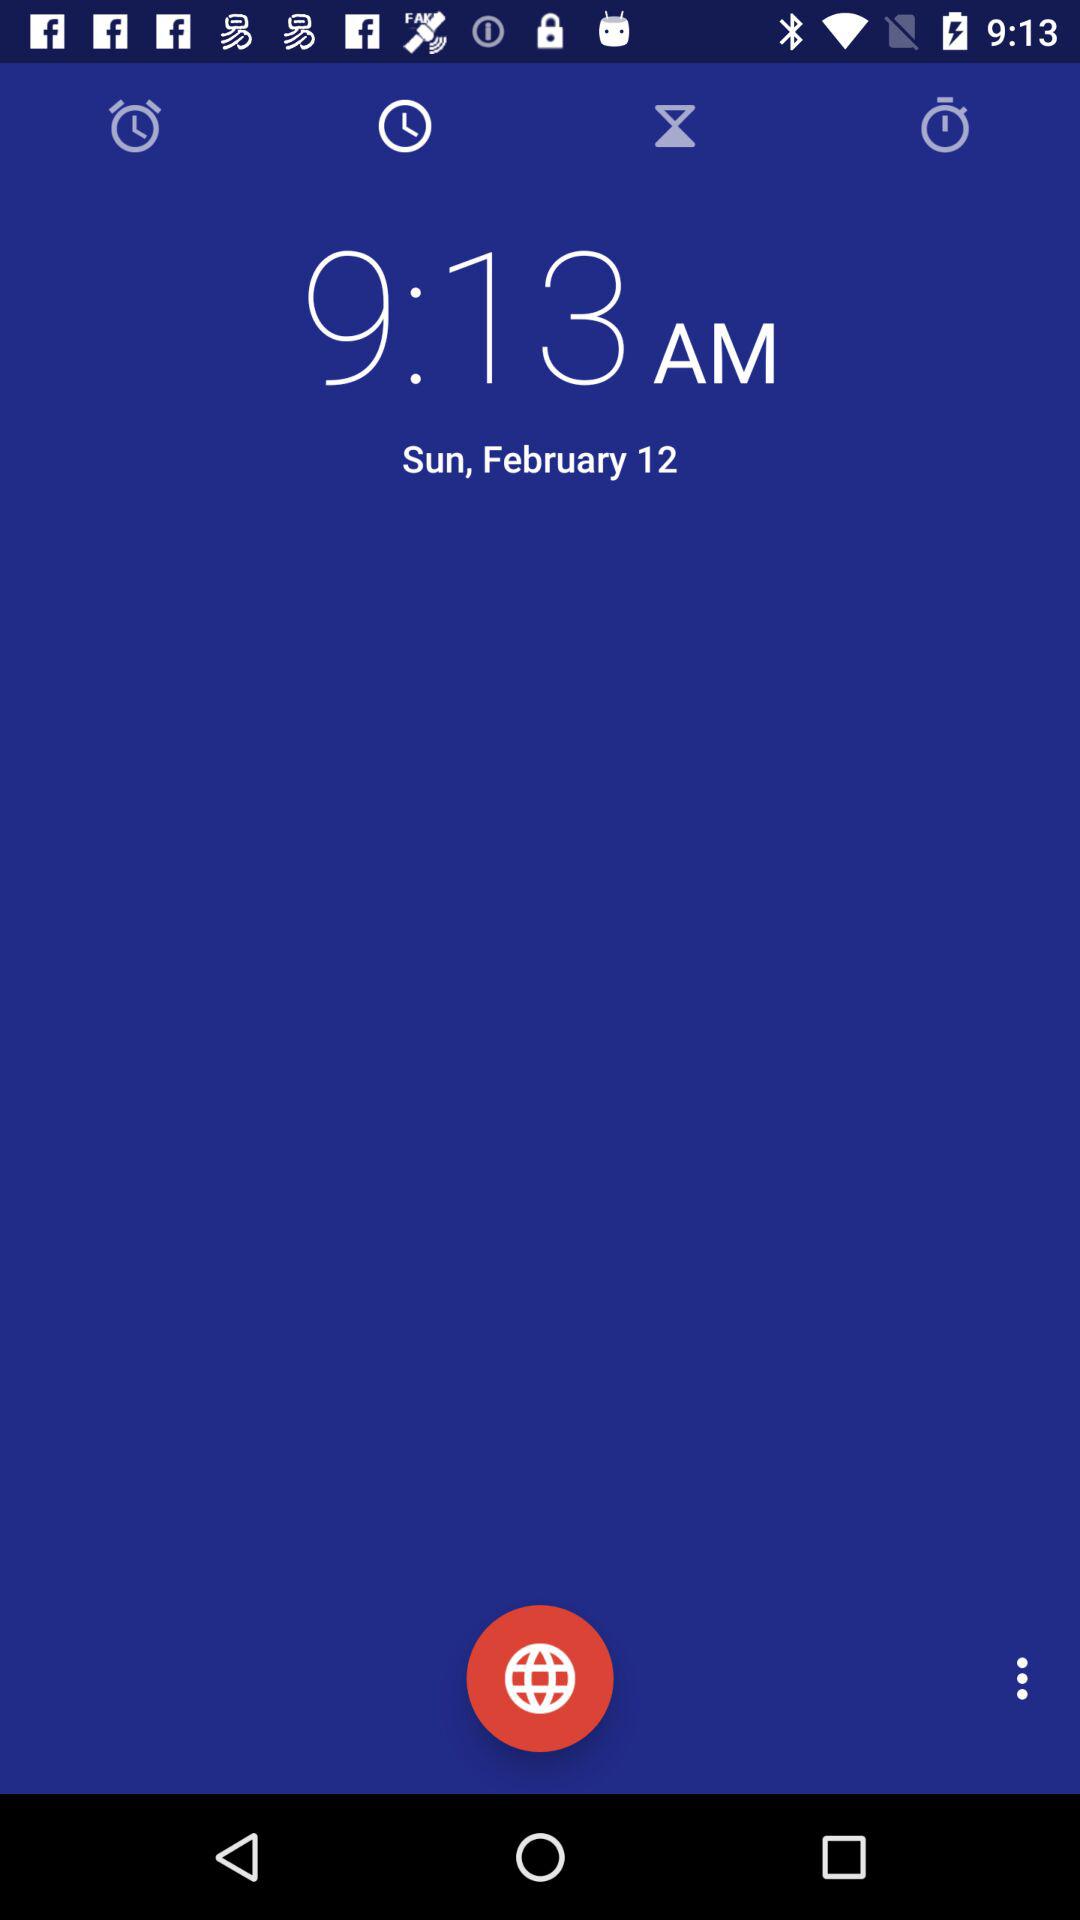 The height and width of the screenshot is (1920, 1080). What do you see at coordinates (556, 598) in the screenshot?
I see `open the icon below the sun, february 12` at bounding box center [556, 598].